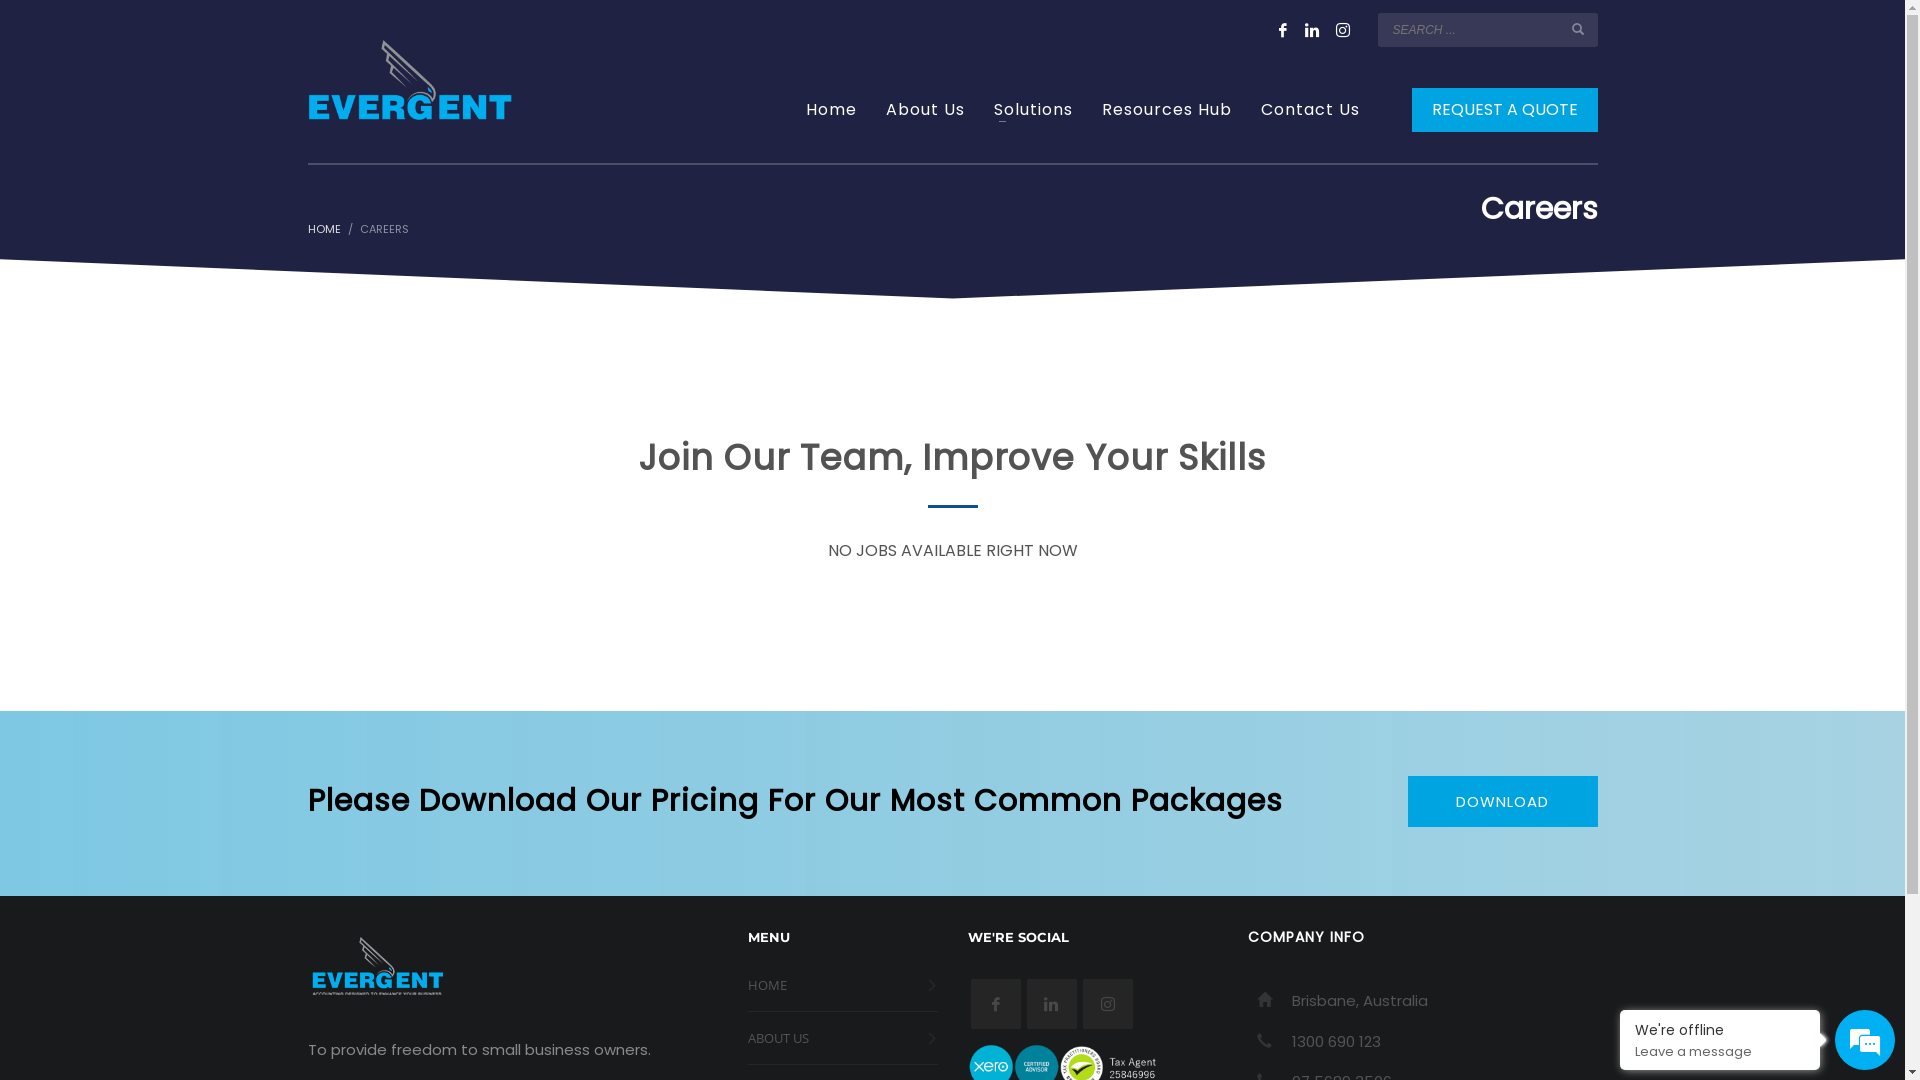 Image resolution: width=1920 pixels, height=1080 pixels. I want to click on Instagram, so click(1343, 30).